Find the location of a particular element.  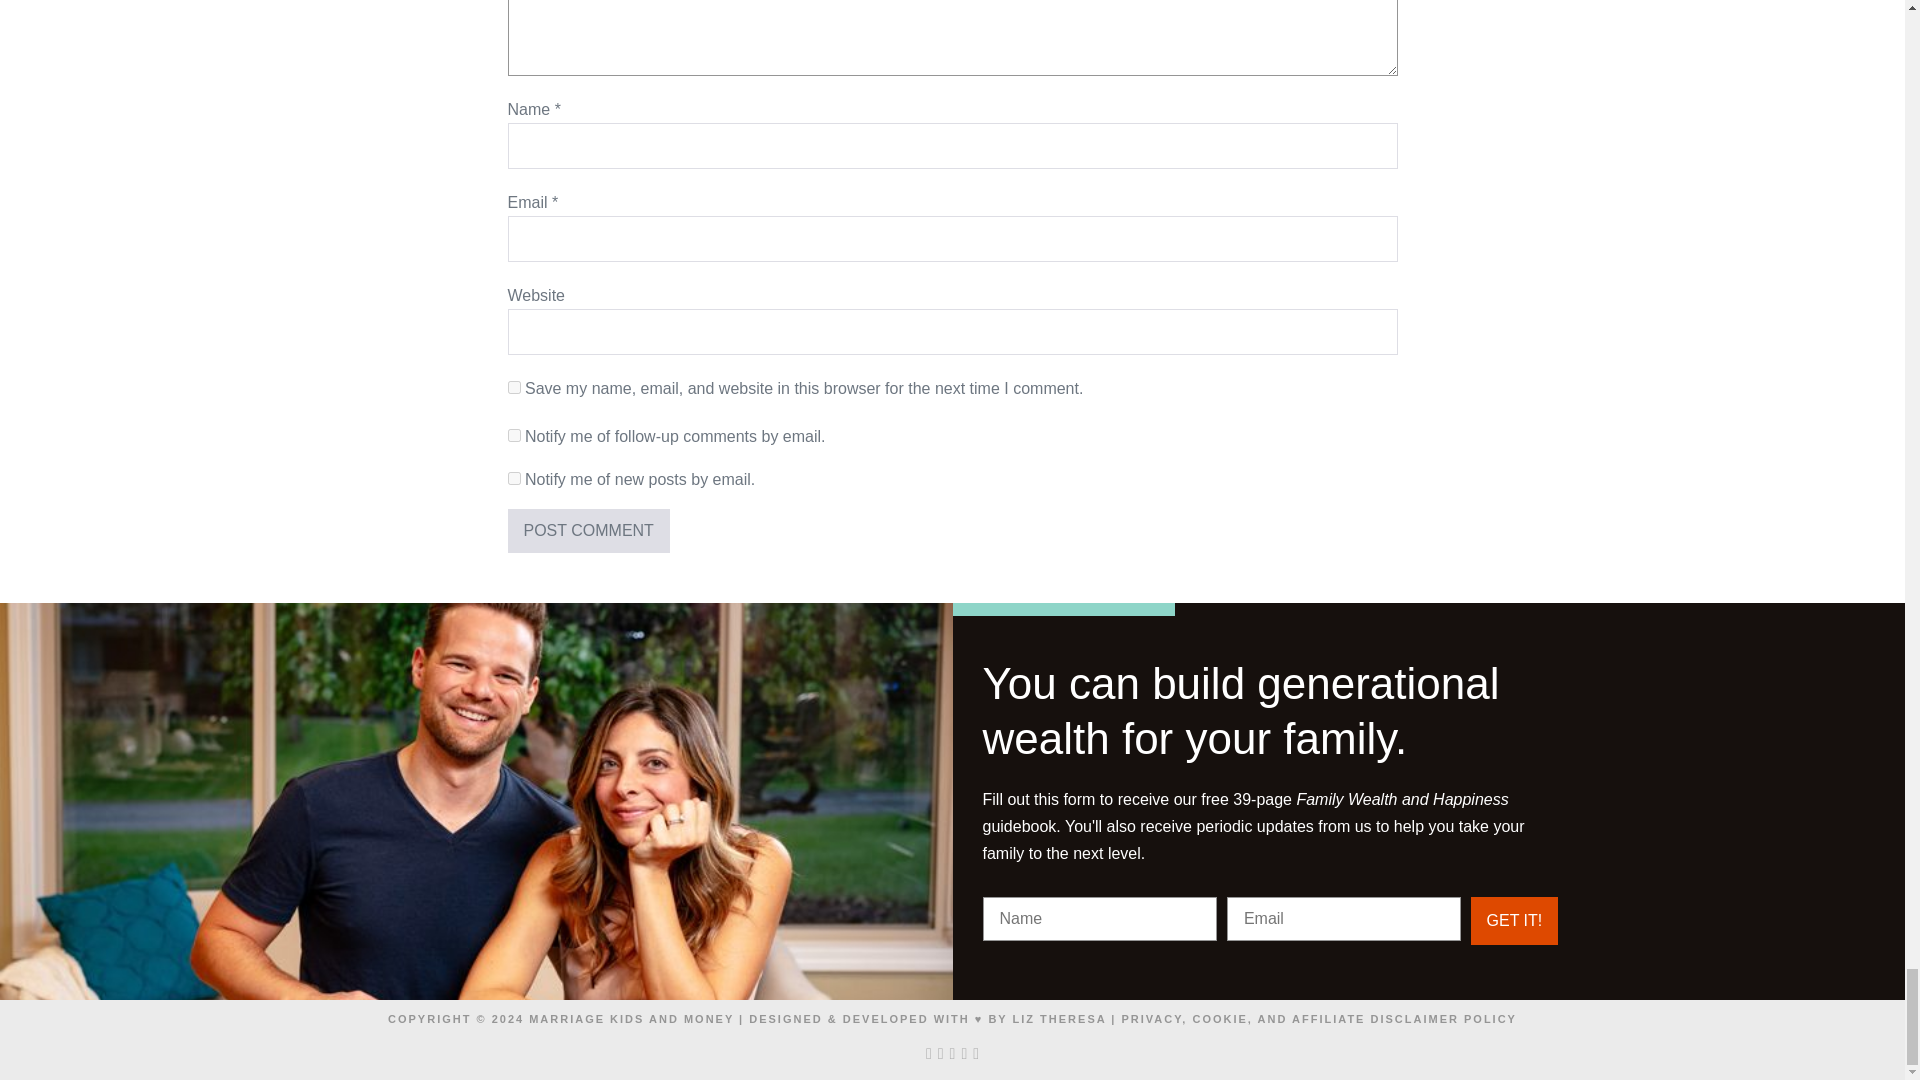

subscribe is located at coordinates (514, 478).